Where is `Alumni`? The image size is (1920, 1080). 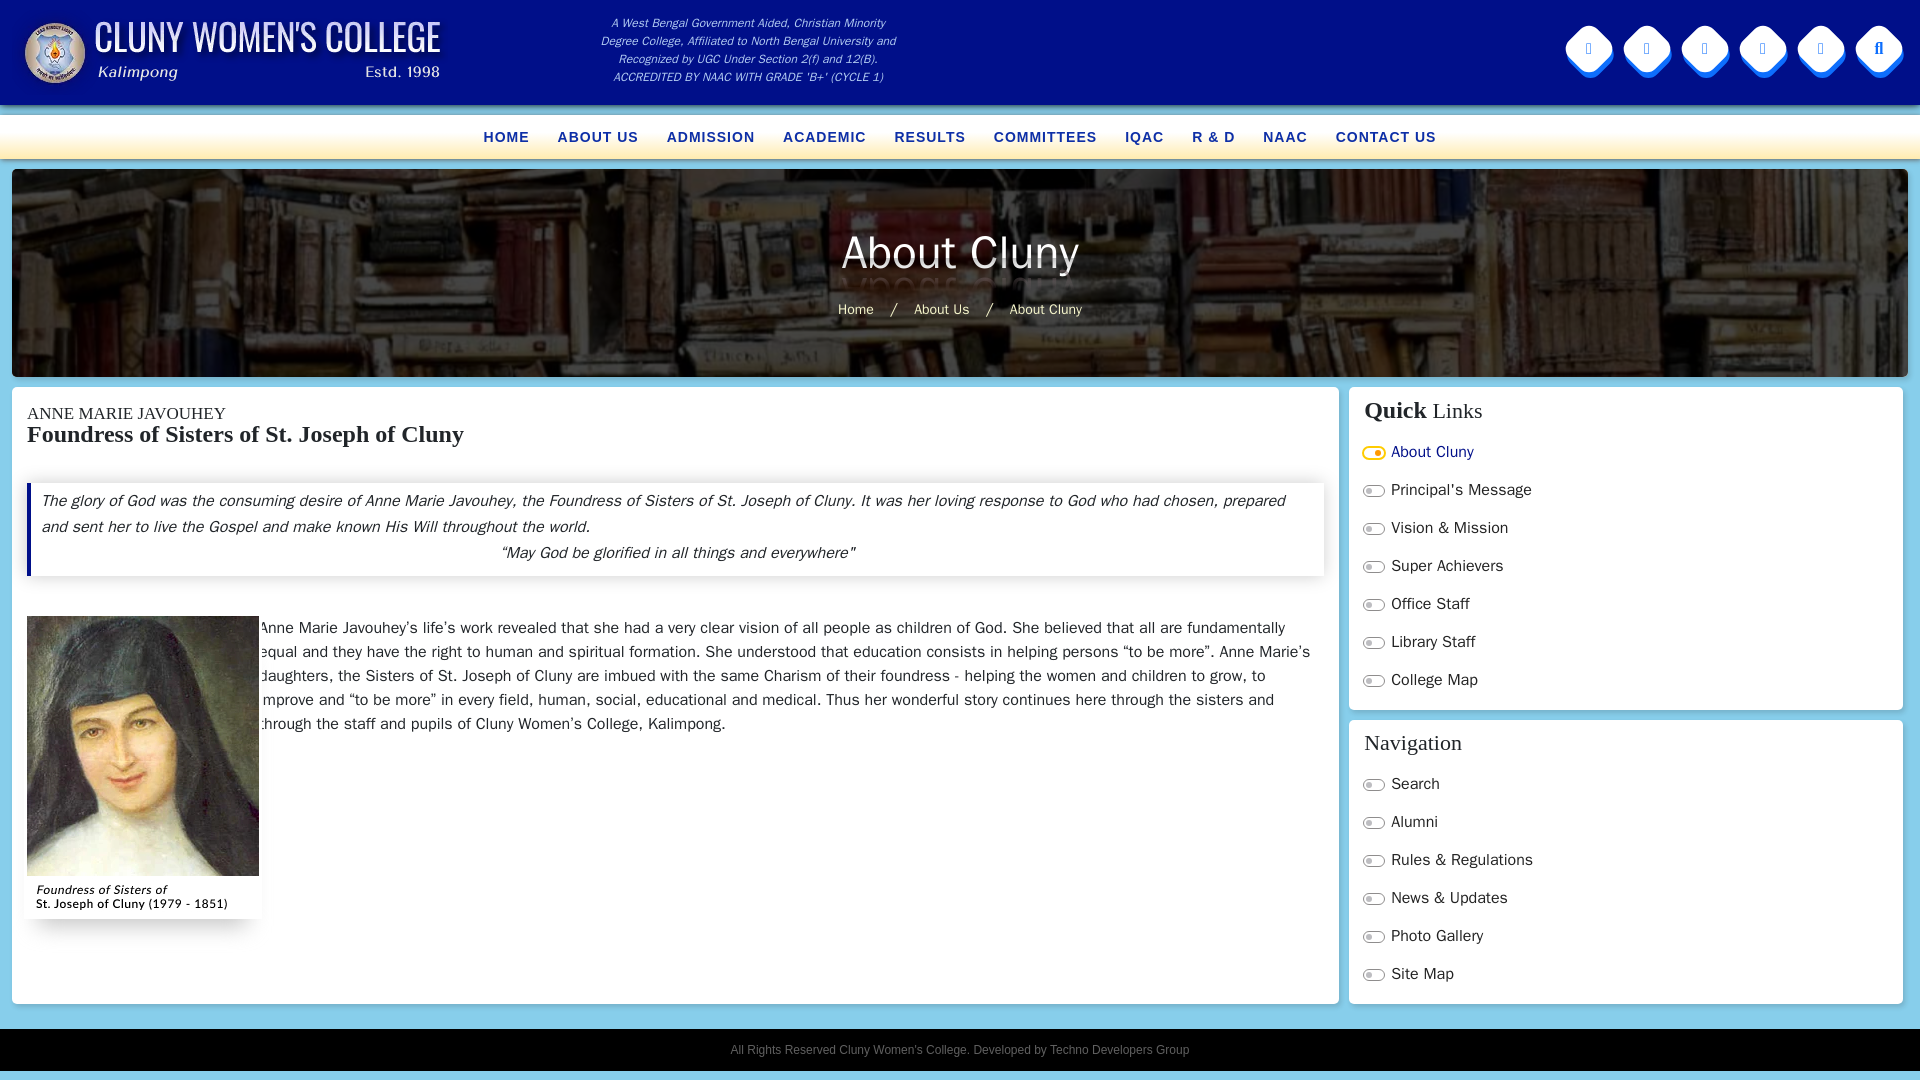
Alumni is located at coordinates (1625, 822).